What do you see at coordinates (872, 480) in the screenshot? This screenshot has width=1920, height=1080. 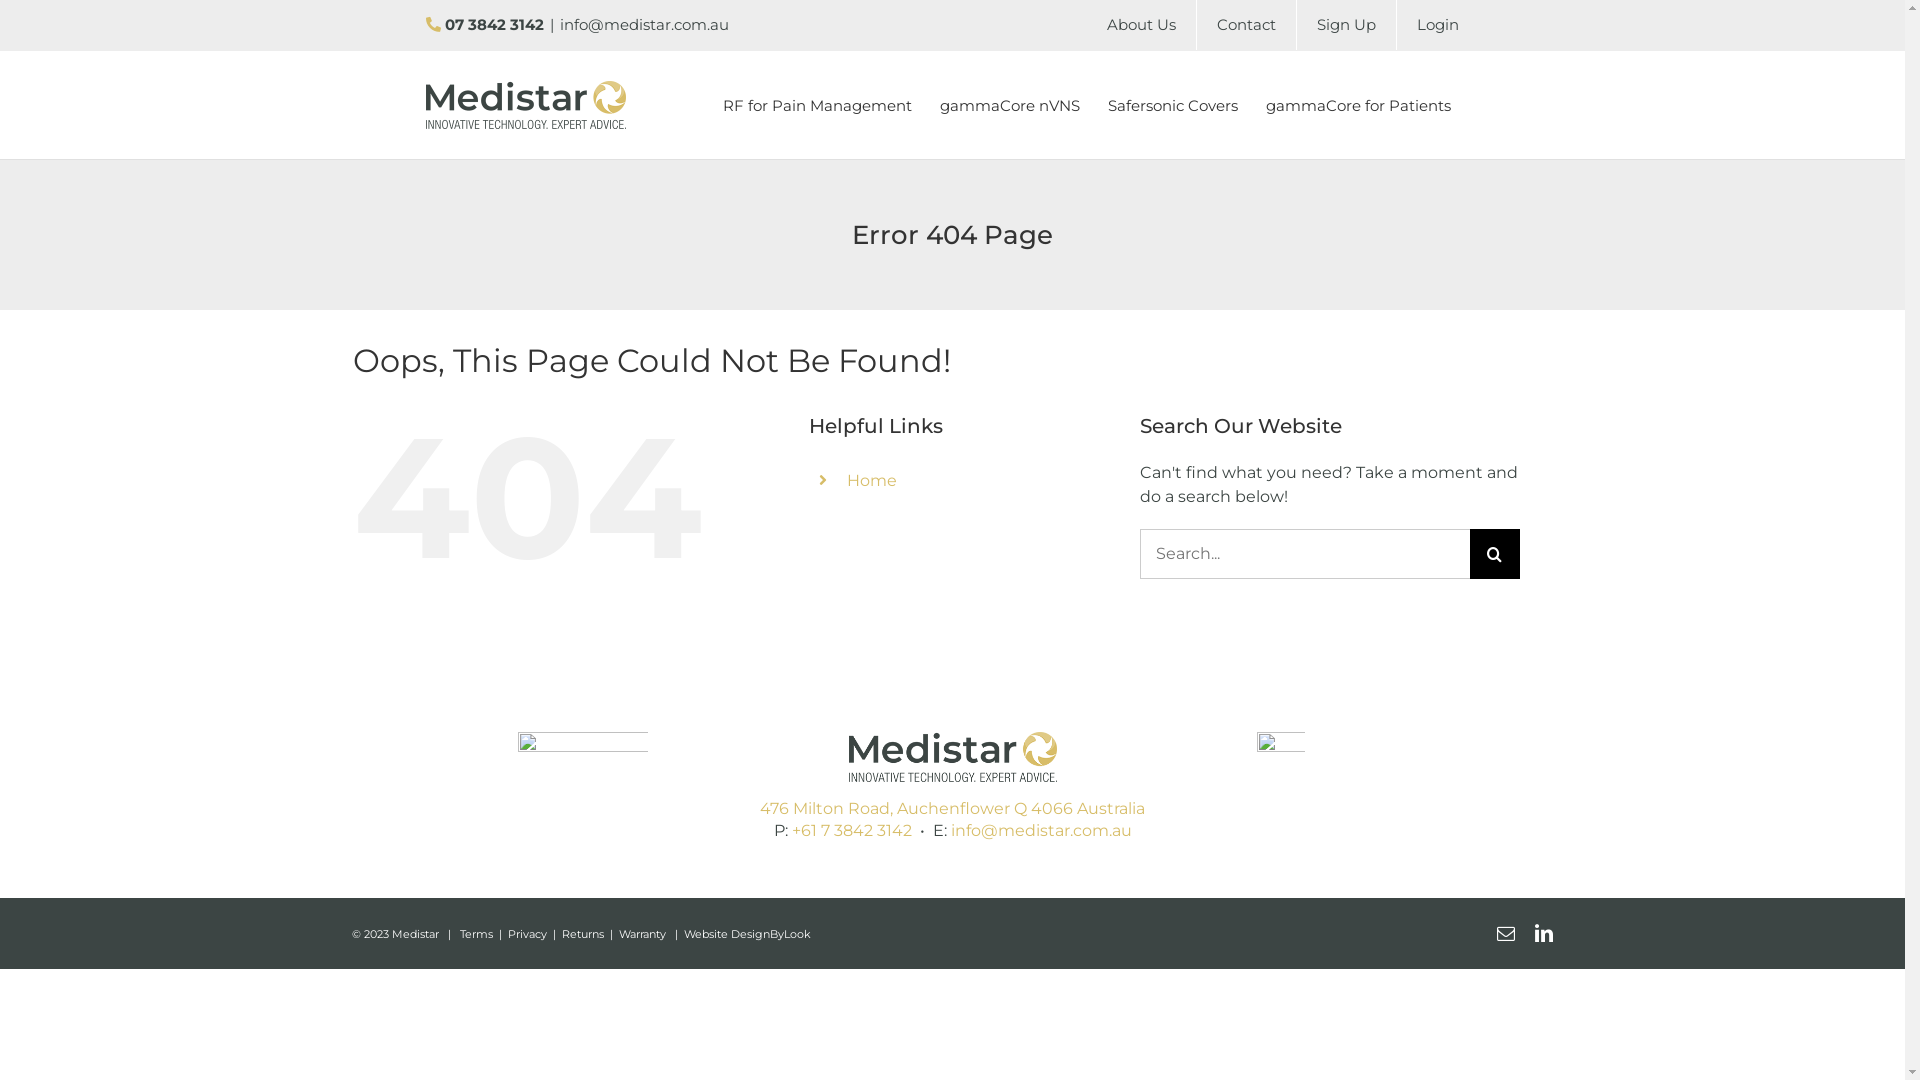 I see `Home` at bounding box center [872, 480].